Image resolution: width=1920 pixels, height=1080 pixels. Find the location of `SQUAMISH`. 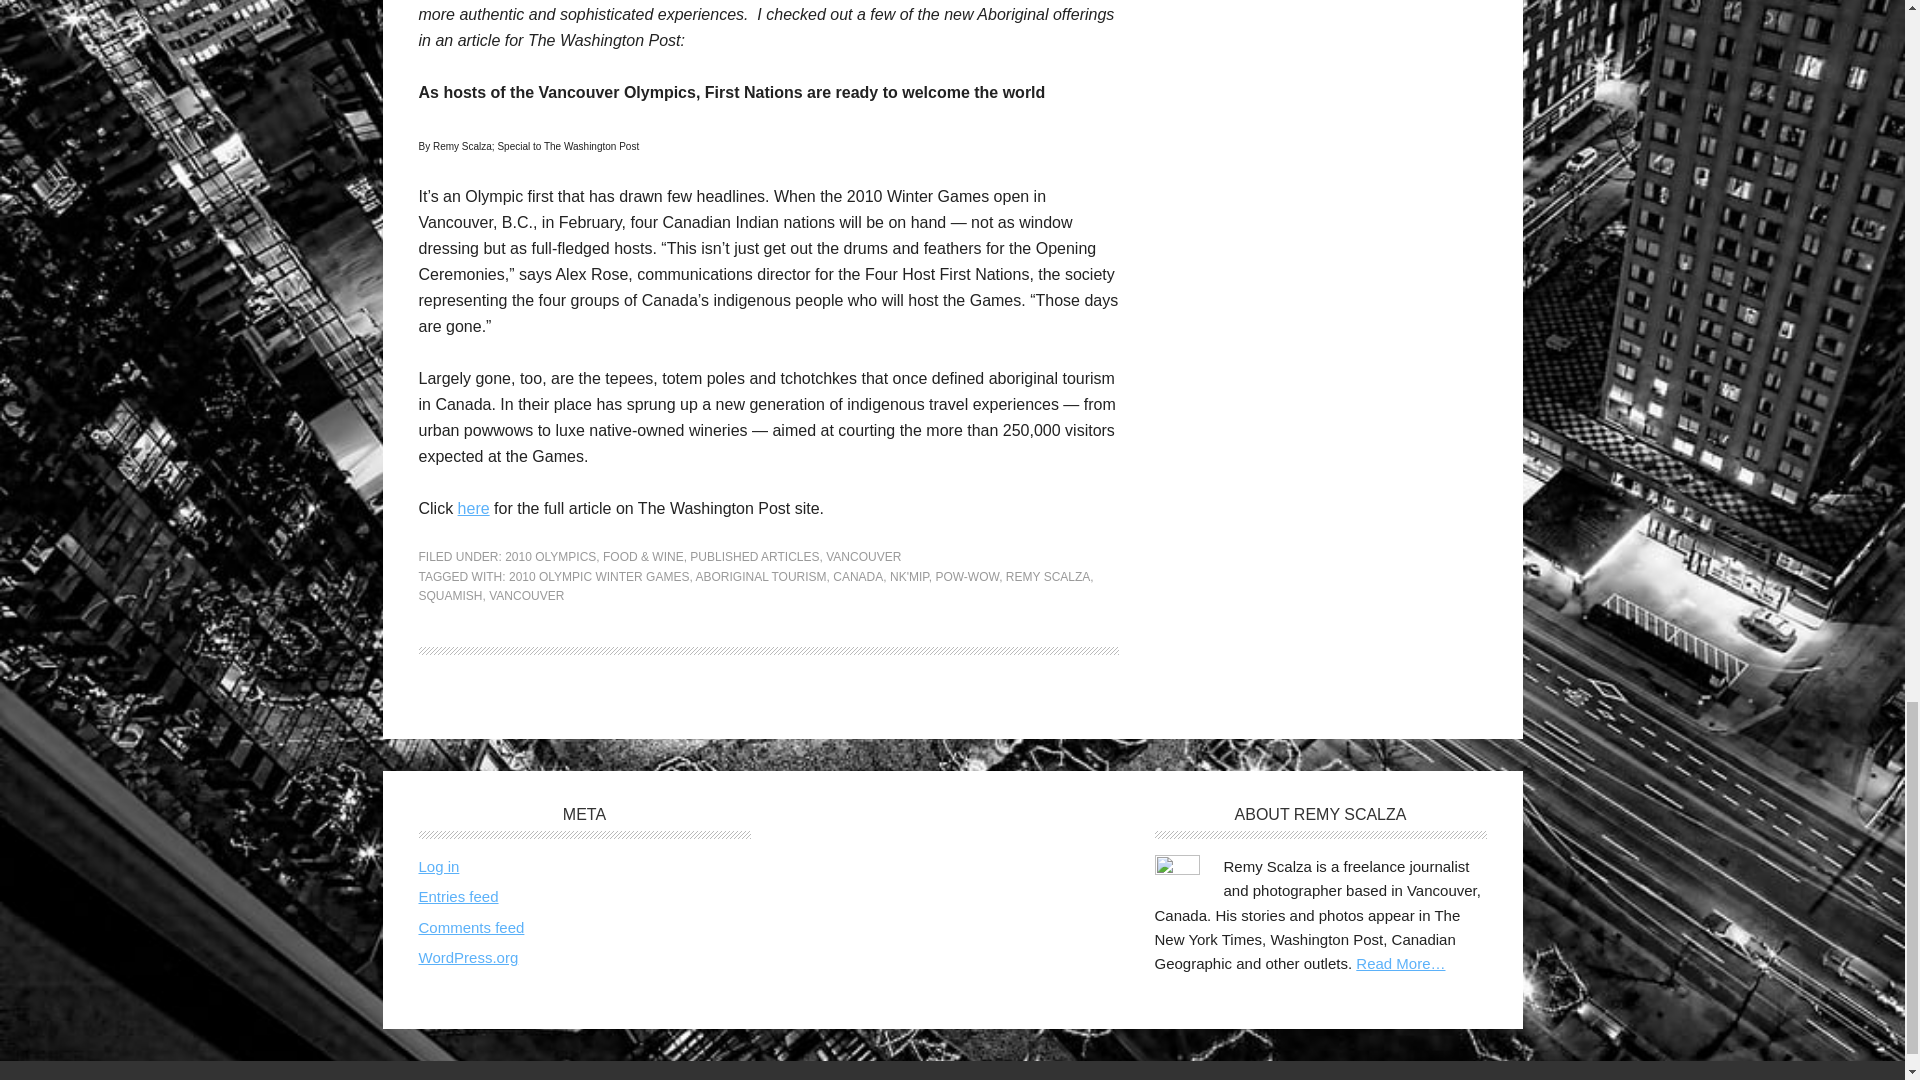

SQUAMISH is located at coordinates (450, 595).